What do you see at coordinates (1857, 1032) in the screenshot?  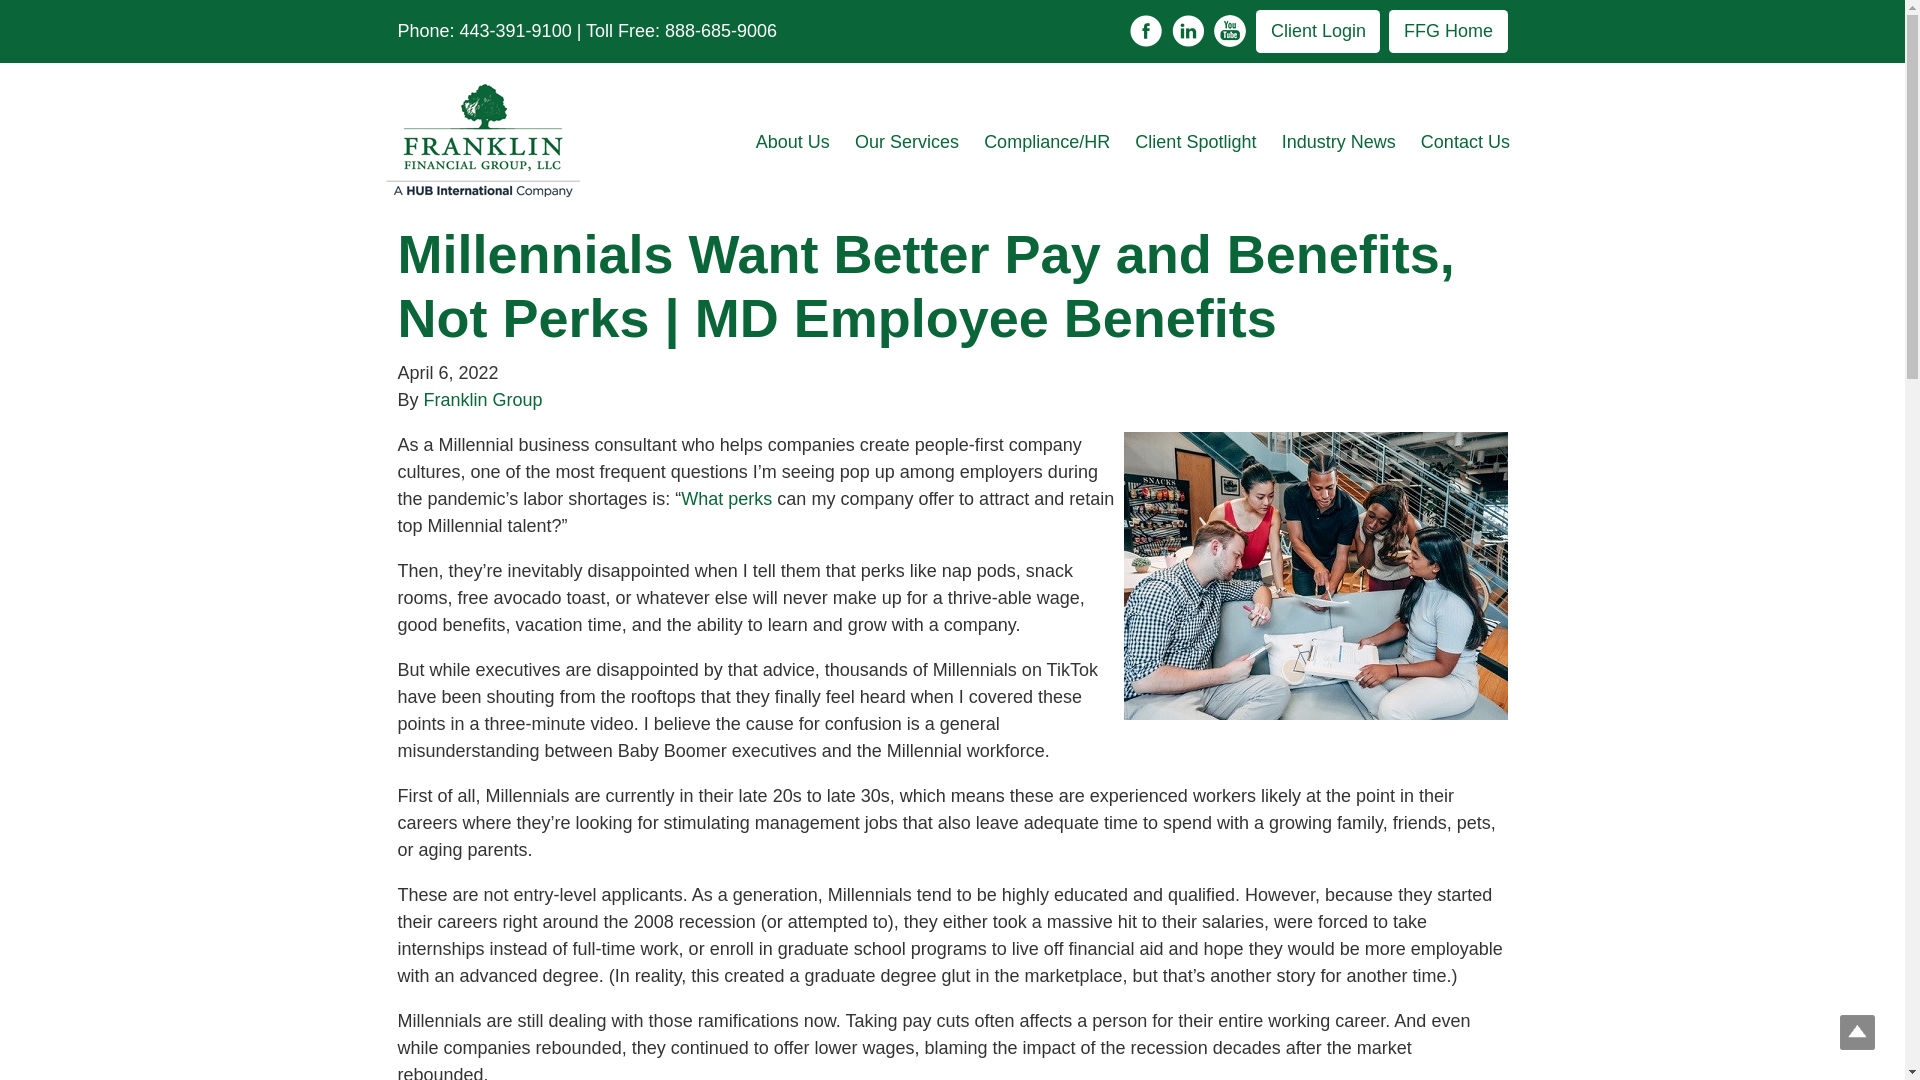 I see `Scroll to Top` at bounding box center [1857, 1032].